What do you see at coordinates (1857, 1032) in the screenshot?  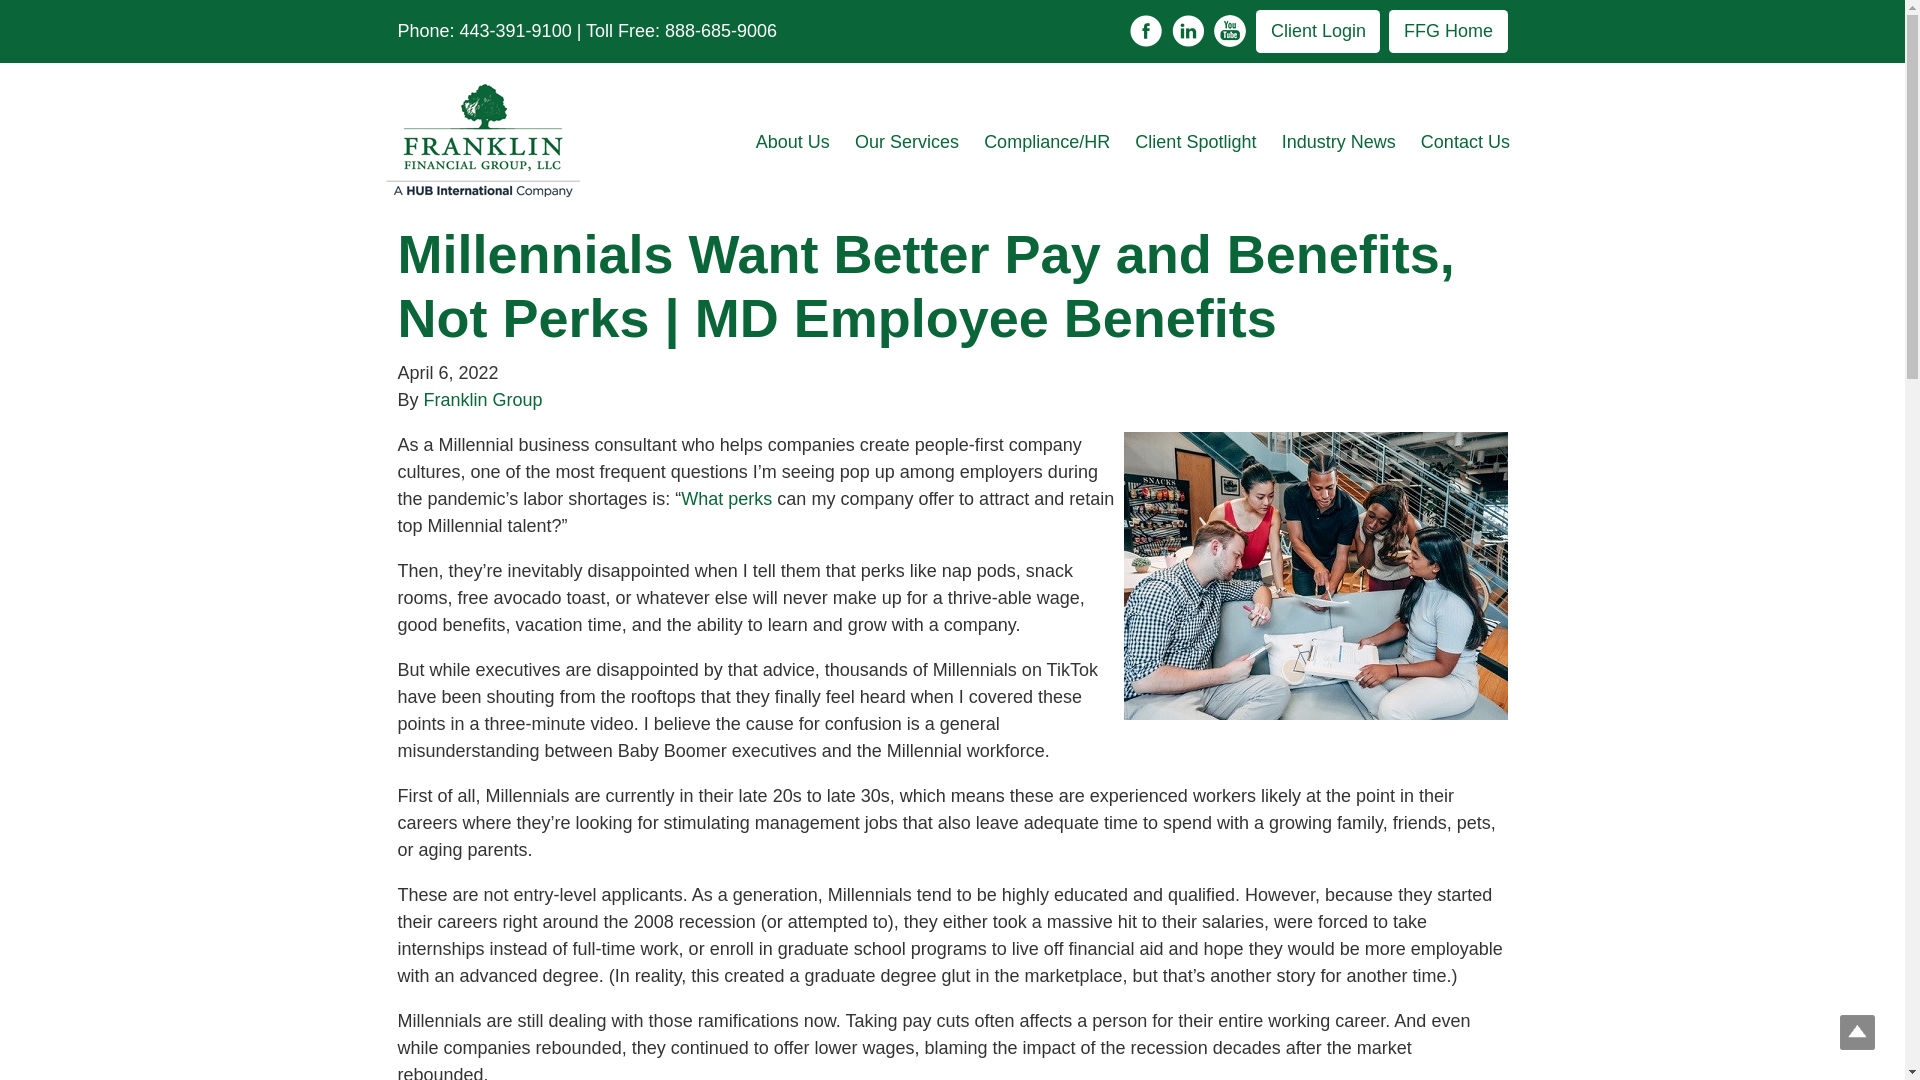 I see `Scroll to Top` at bounding box center [1857, 1032].